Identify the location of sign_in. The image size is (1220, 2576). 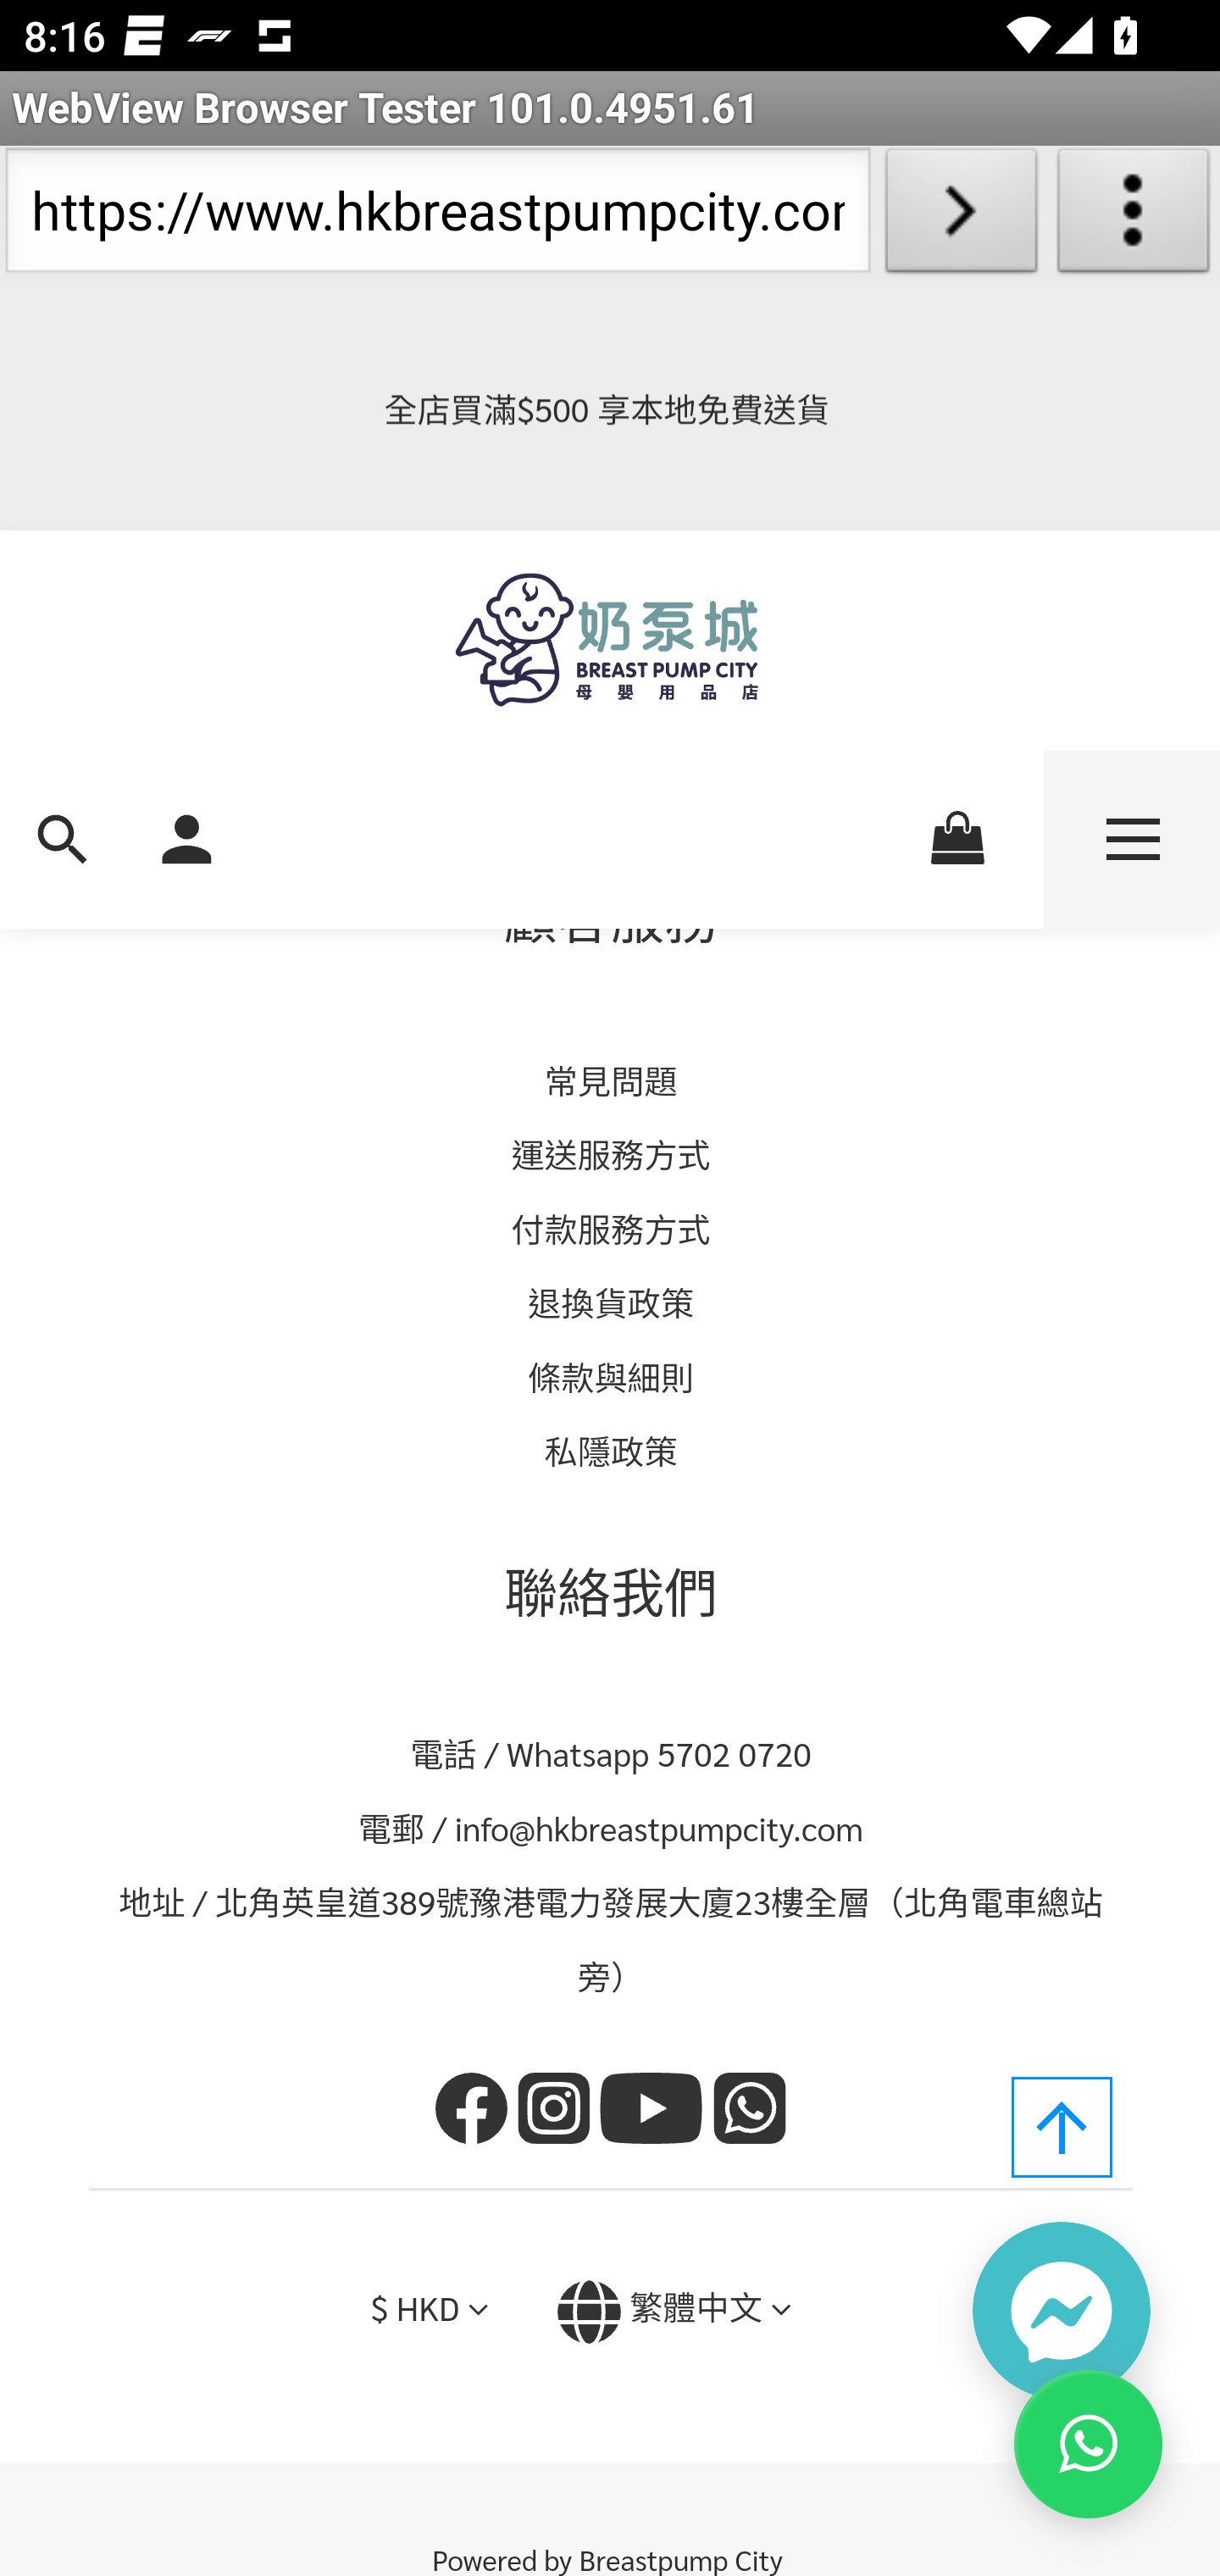
(186, 836).